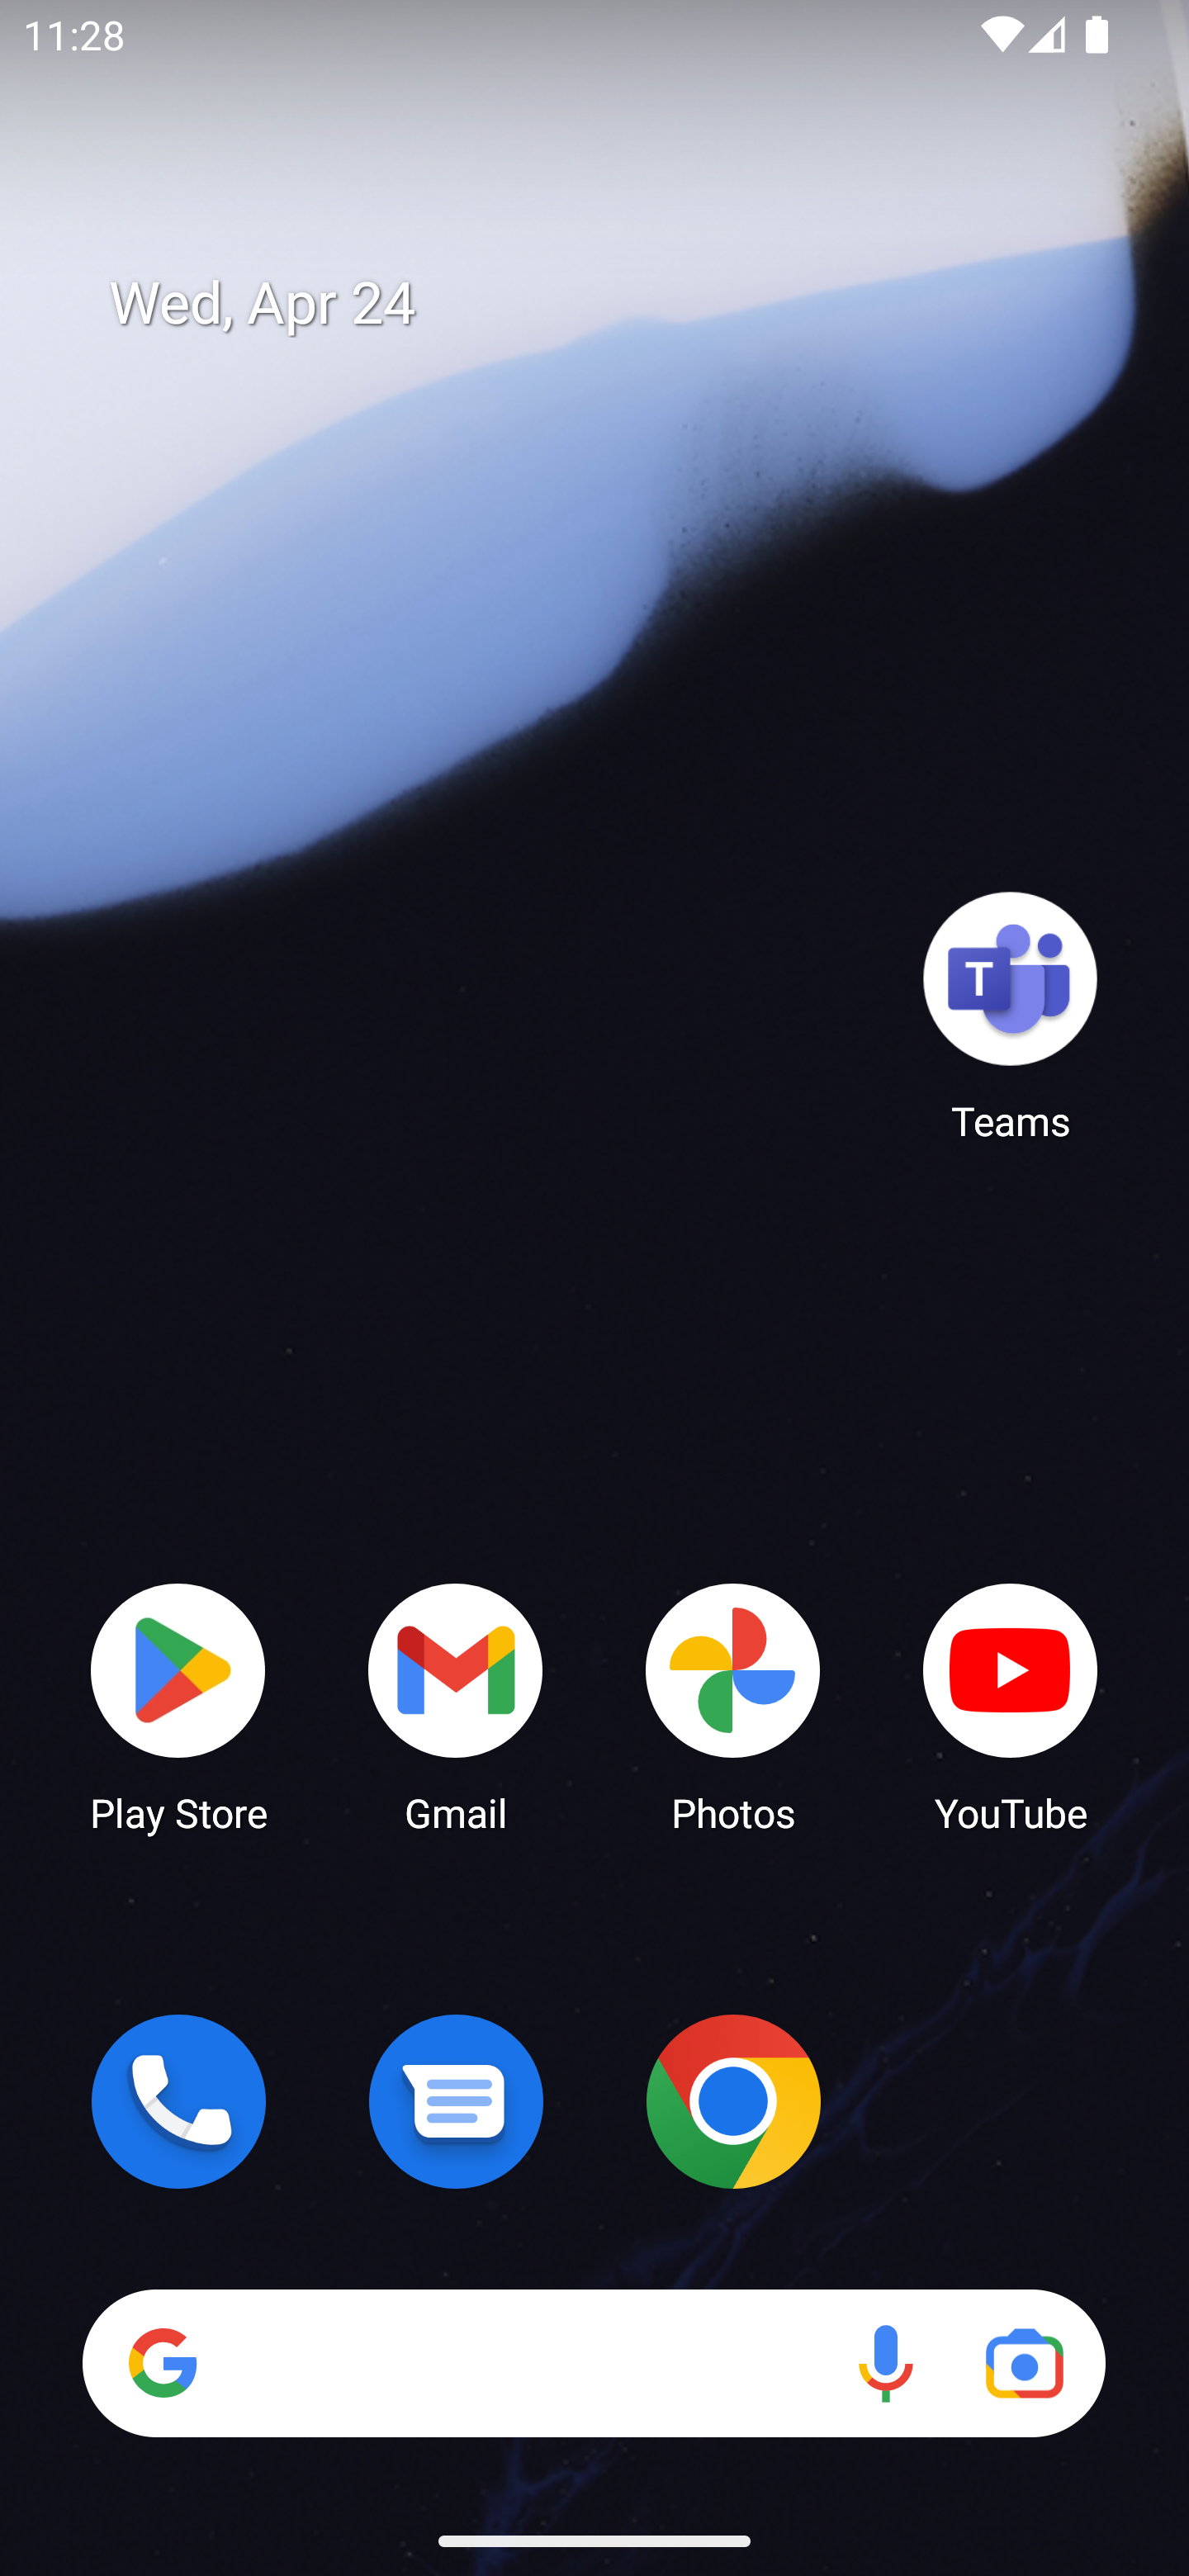  What do you see at coordinates (456, 1706) in the screenshot?
I see `Gmail` at bounding box center [456, 1706].